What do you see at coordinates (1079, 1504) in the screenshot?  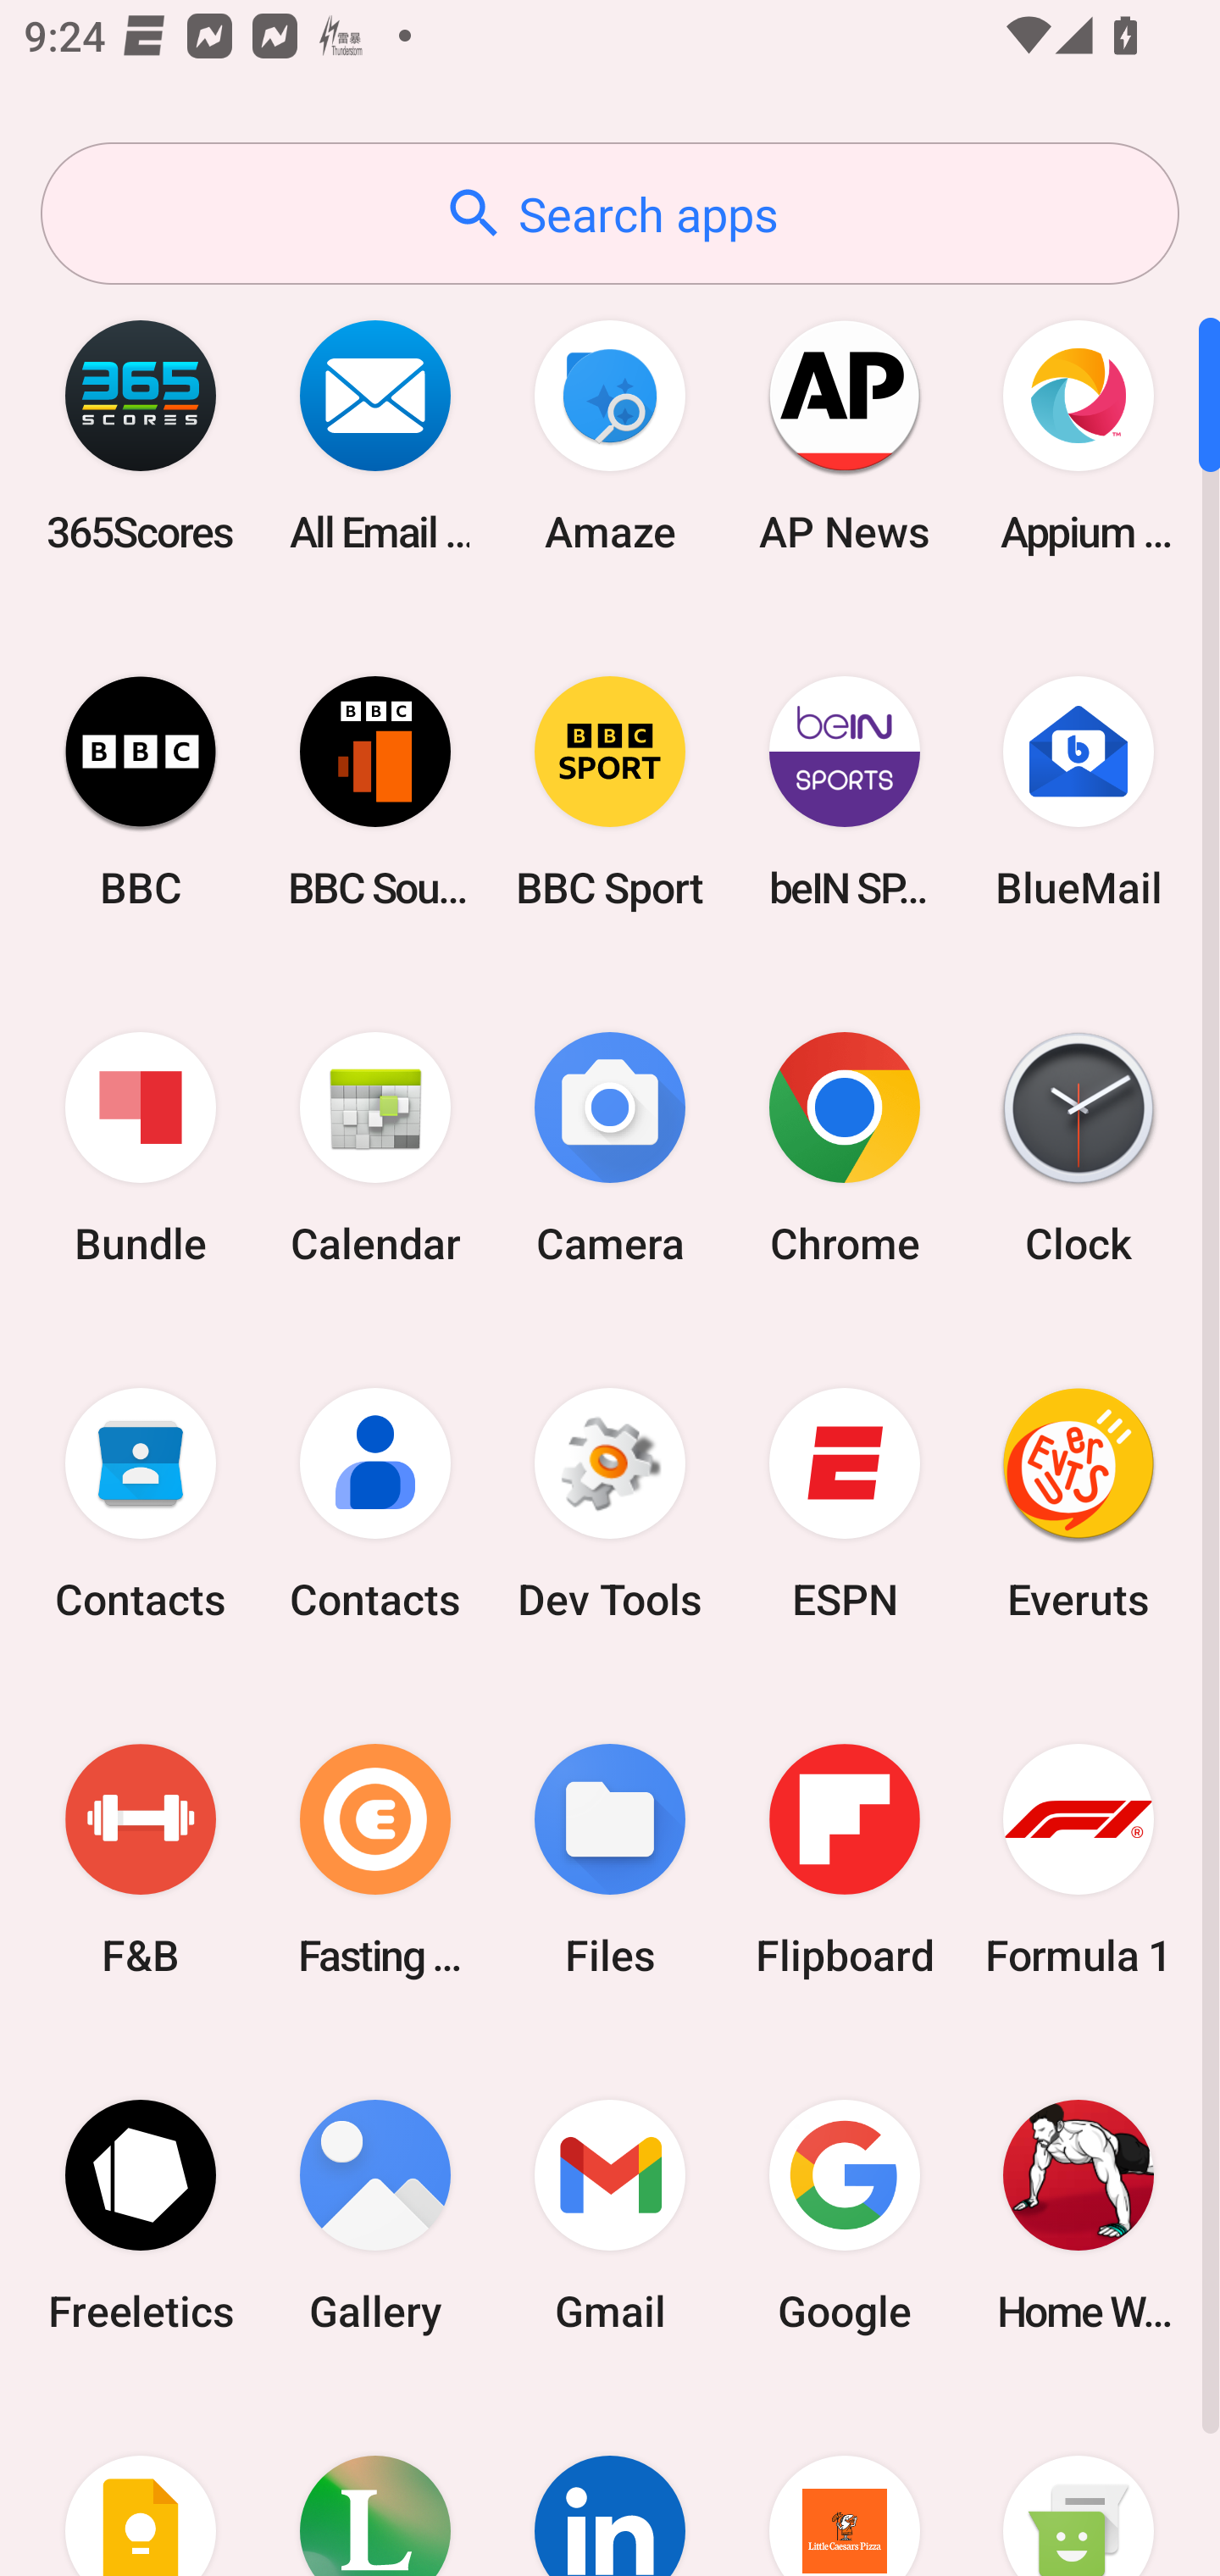 I see `Everuts` at bounding box center [1079, 1504].